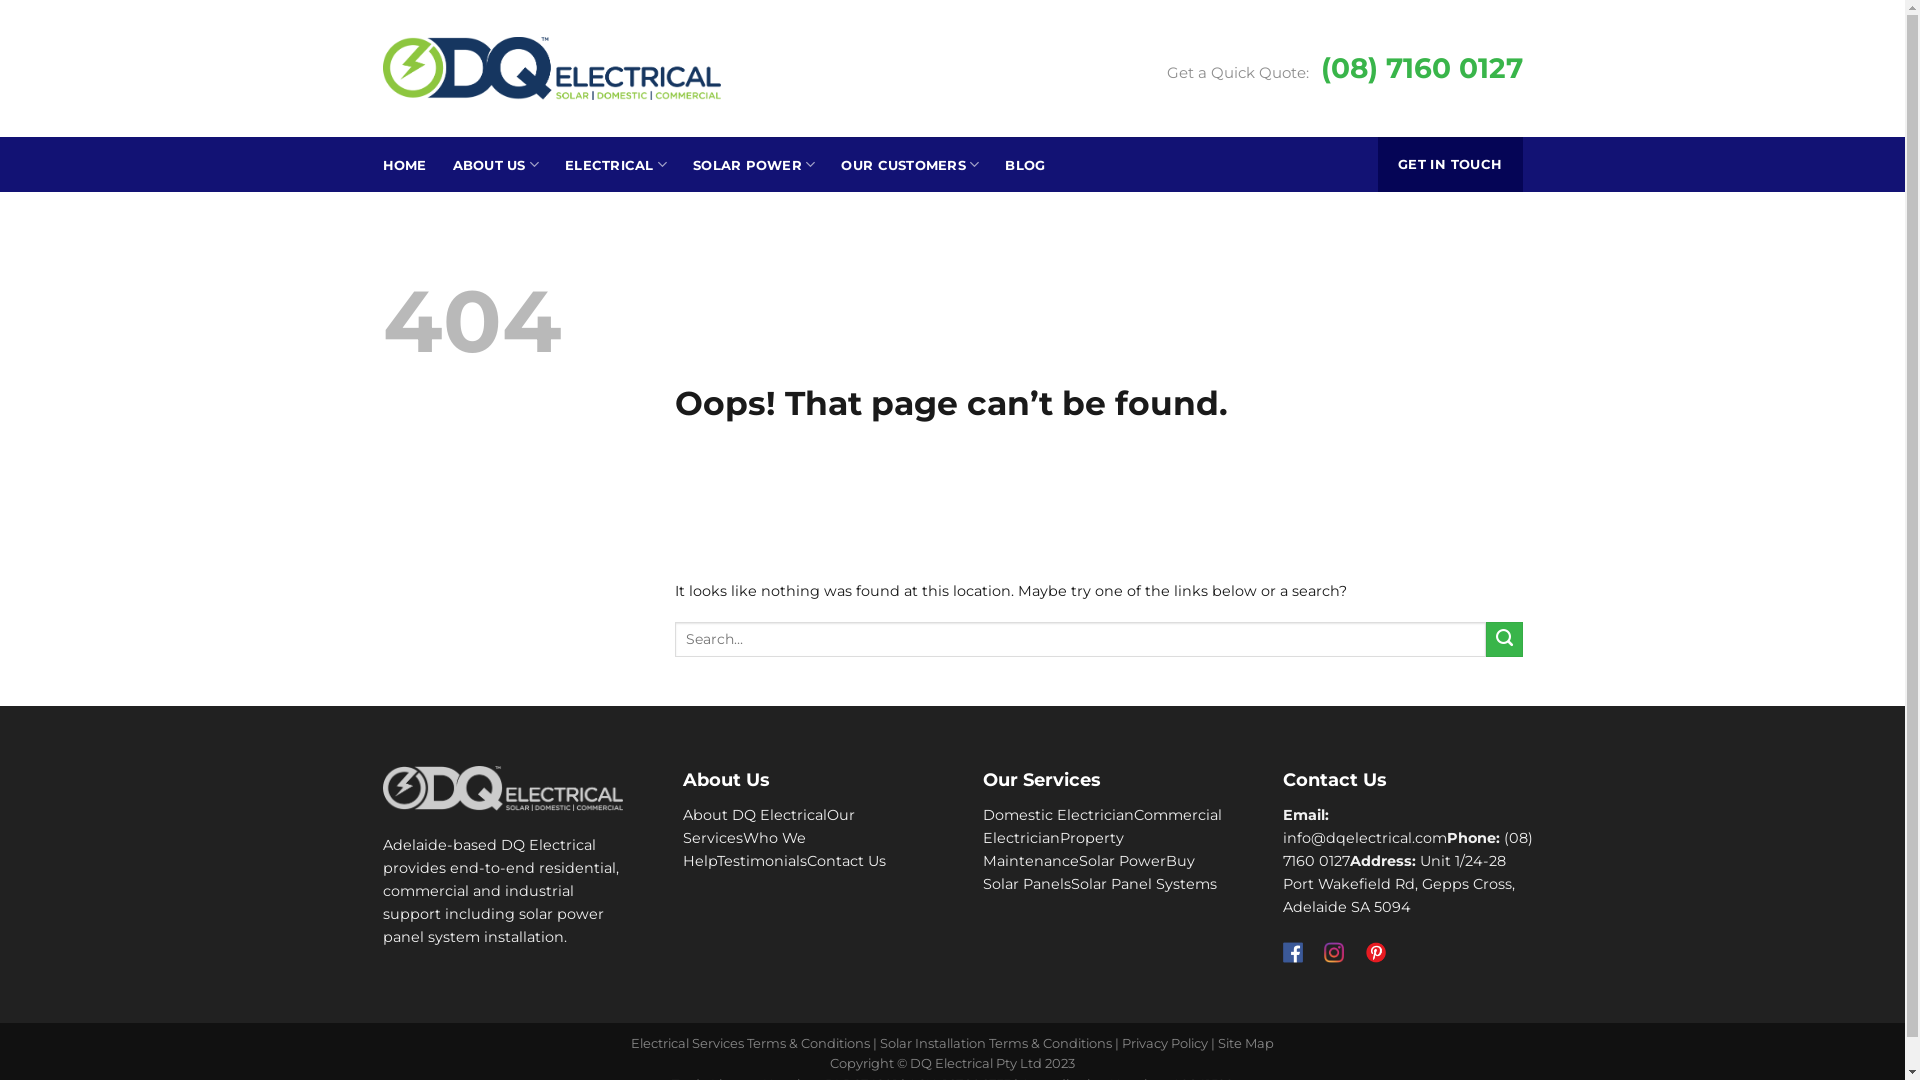  What do you see at coordinates (1052, 850) in the screenshot?
I see `Property Maintenance` at bounding box center [1052, 850].